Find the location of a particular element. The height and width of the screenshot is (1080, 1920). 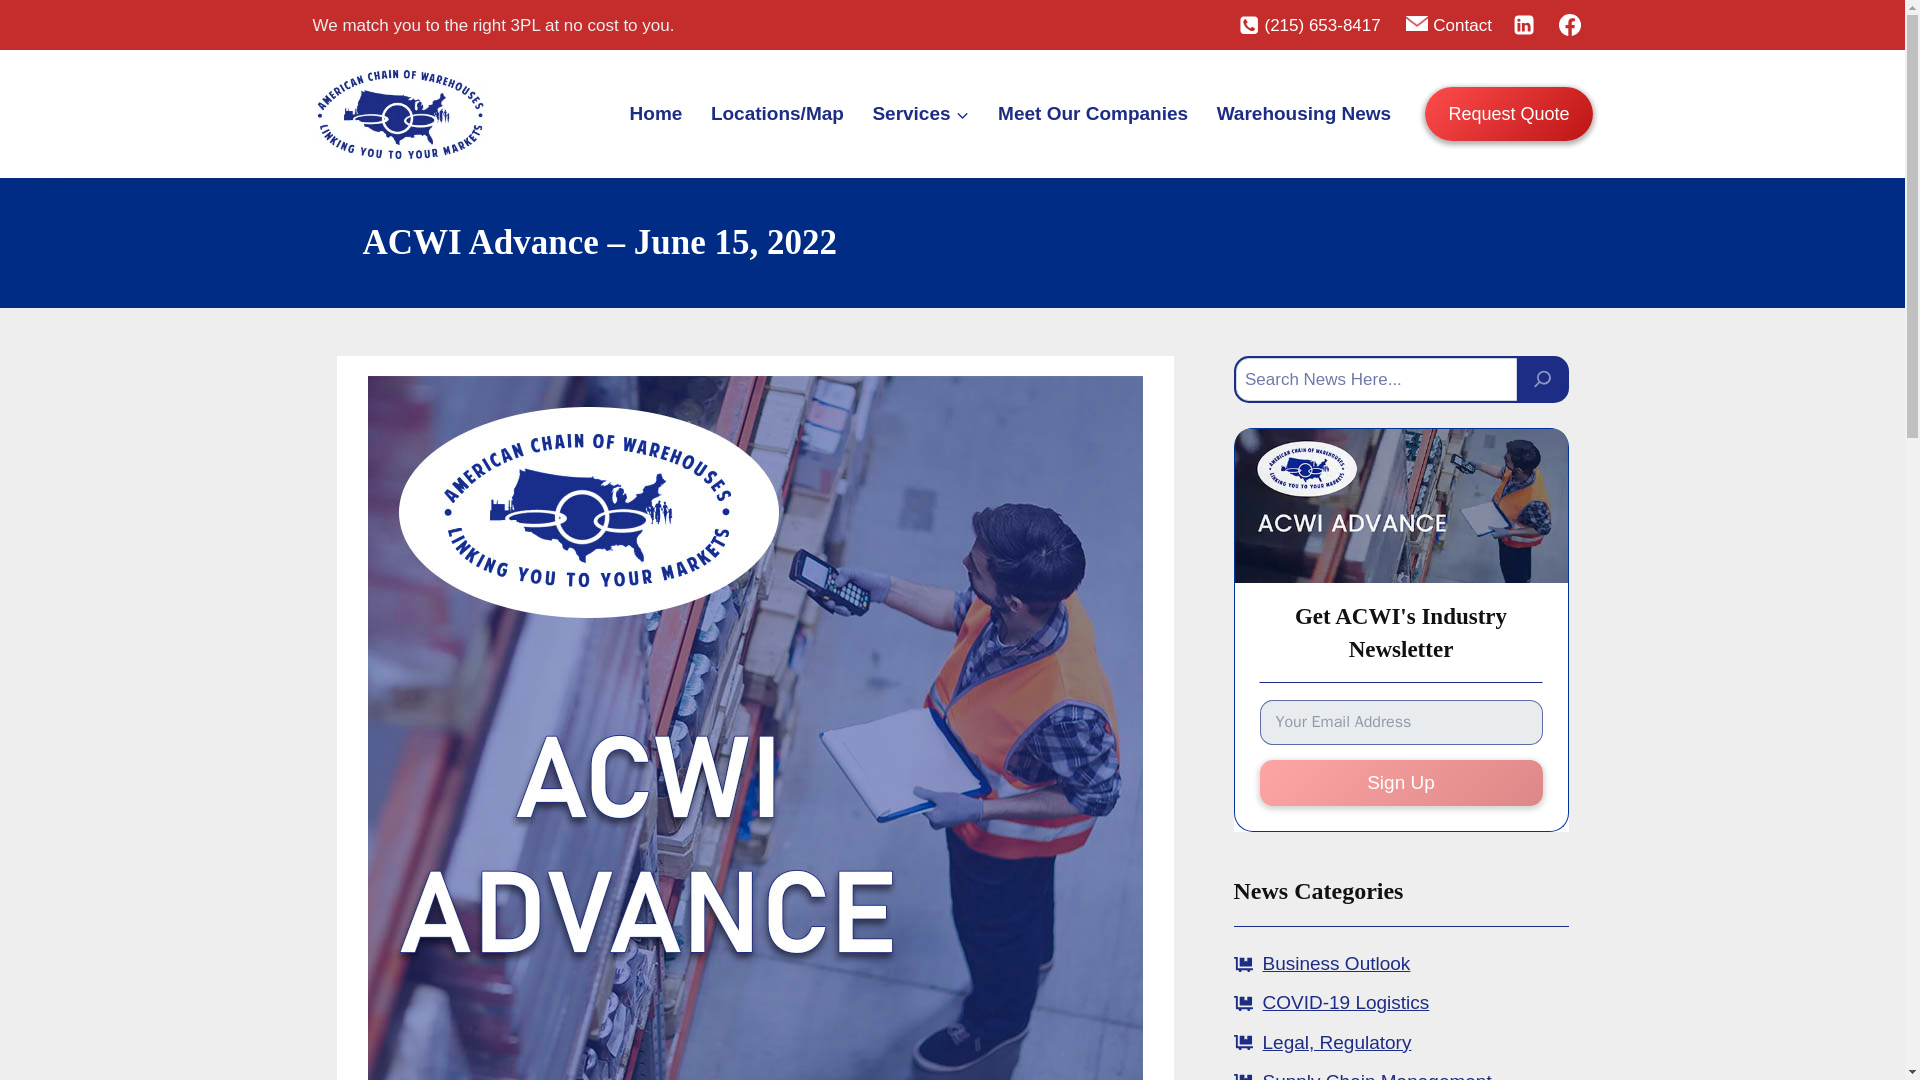

COVID-19 Logistics is located at coordinates (1344, 1002).